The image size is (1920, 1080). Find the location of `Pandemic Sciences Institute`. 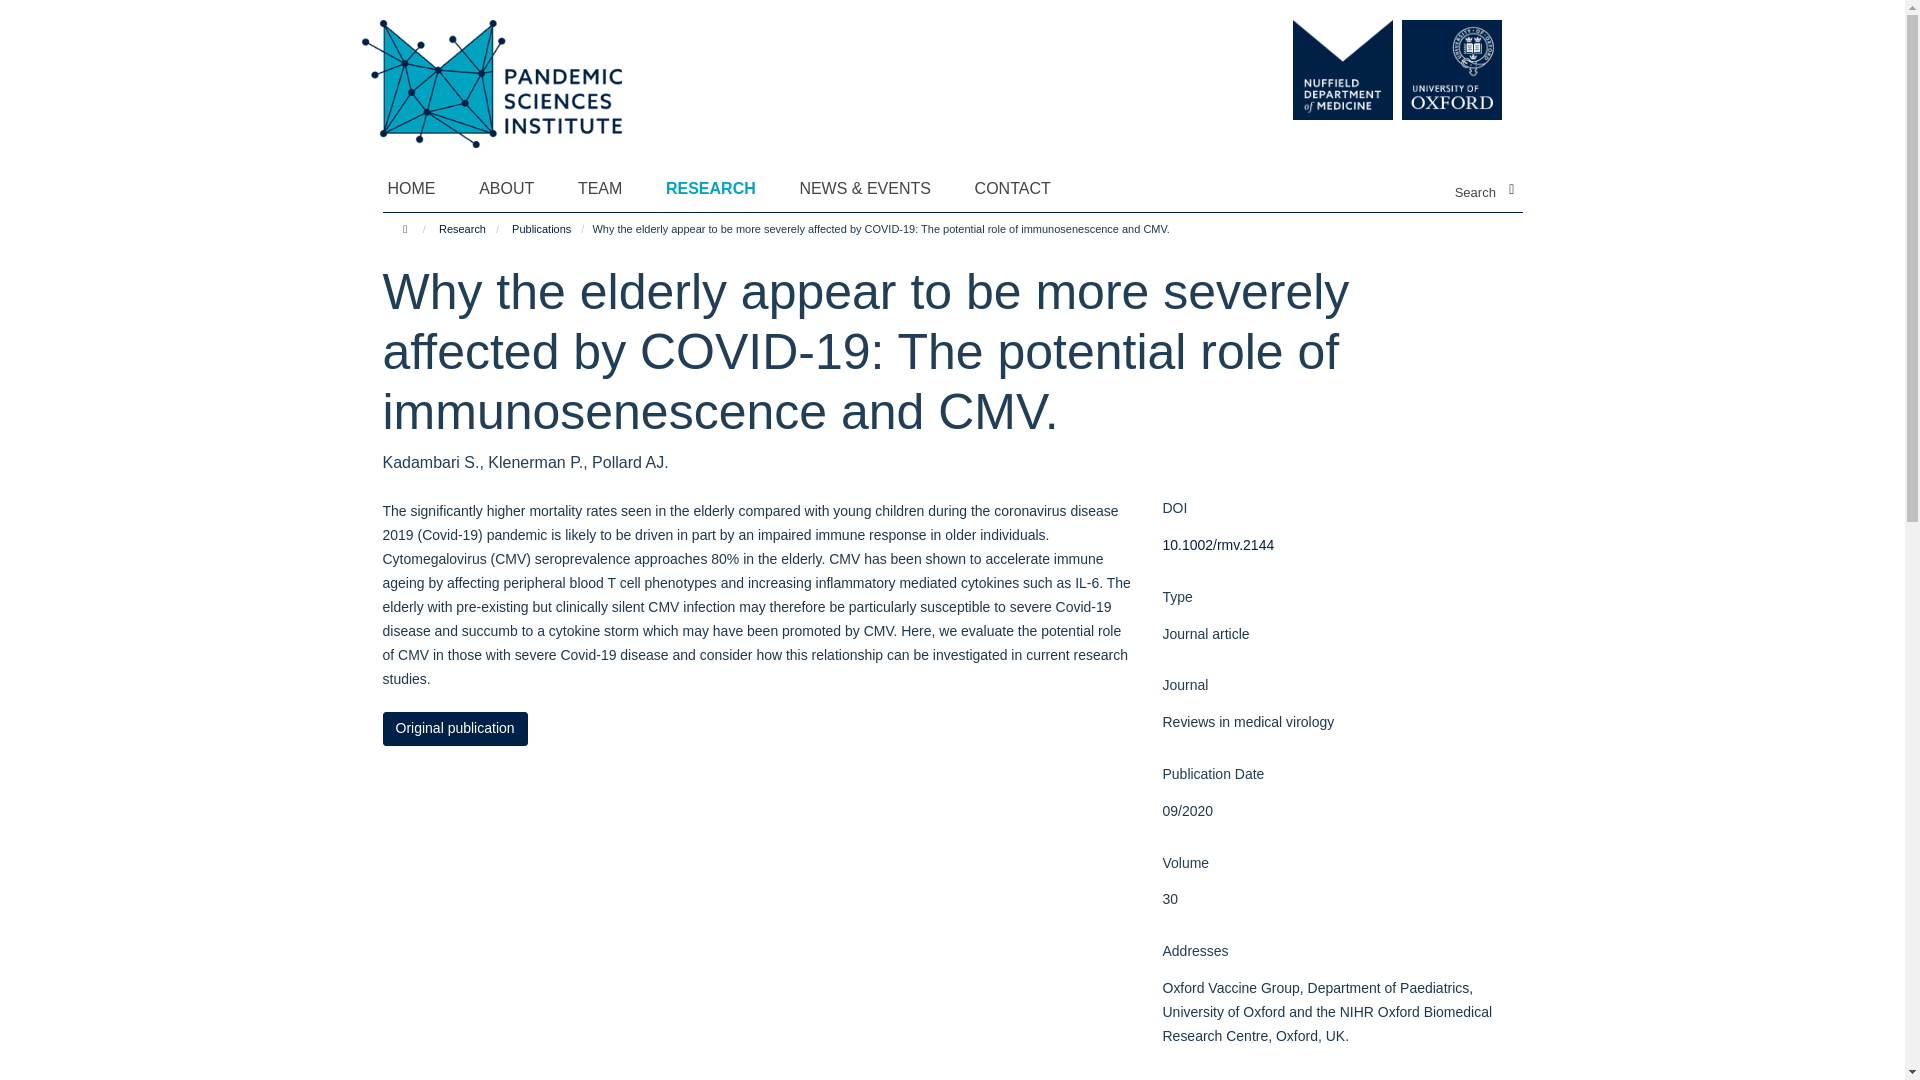

Pandemic Sciences Institute is located at coordinates (502, 72).